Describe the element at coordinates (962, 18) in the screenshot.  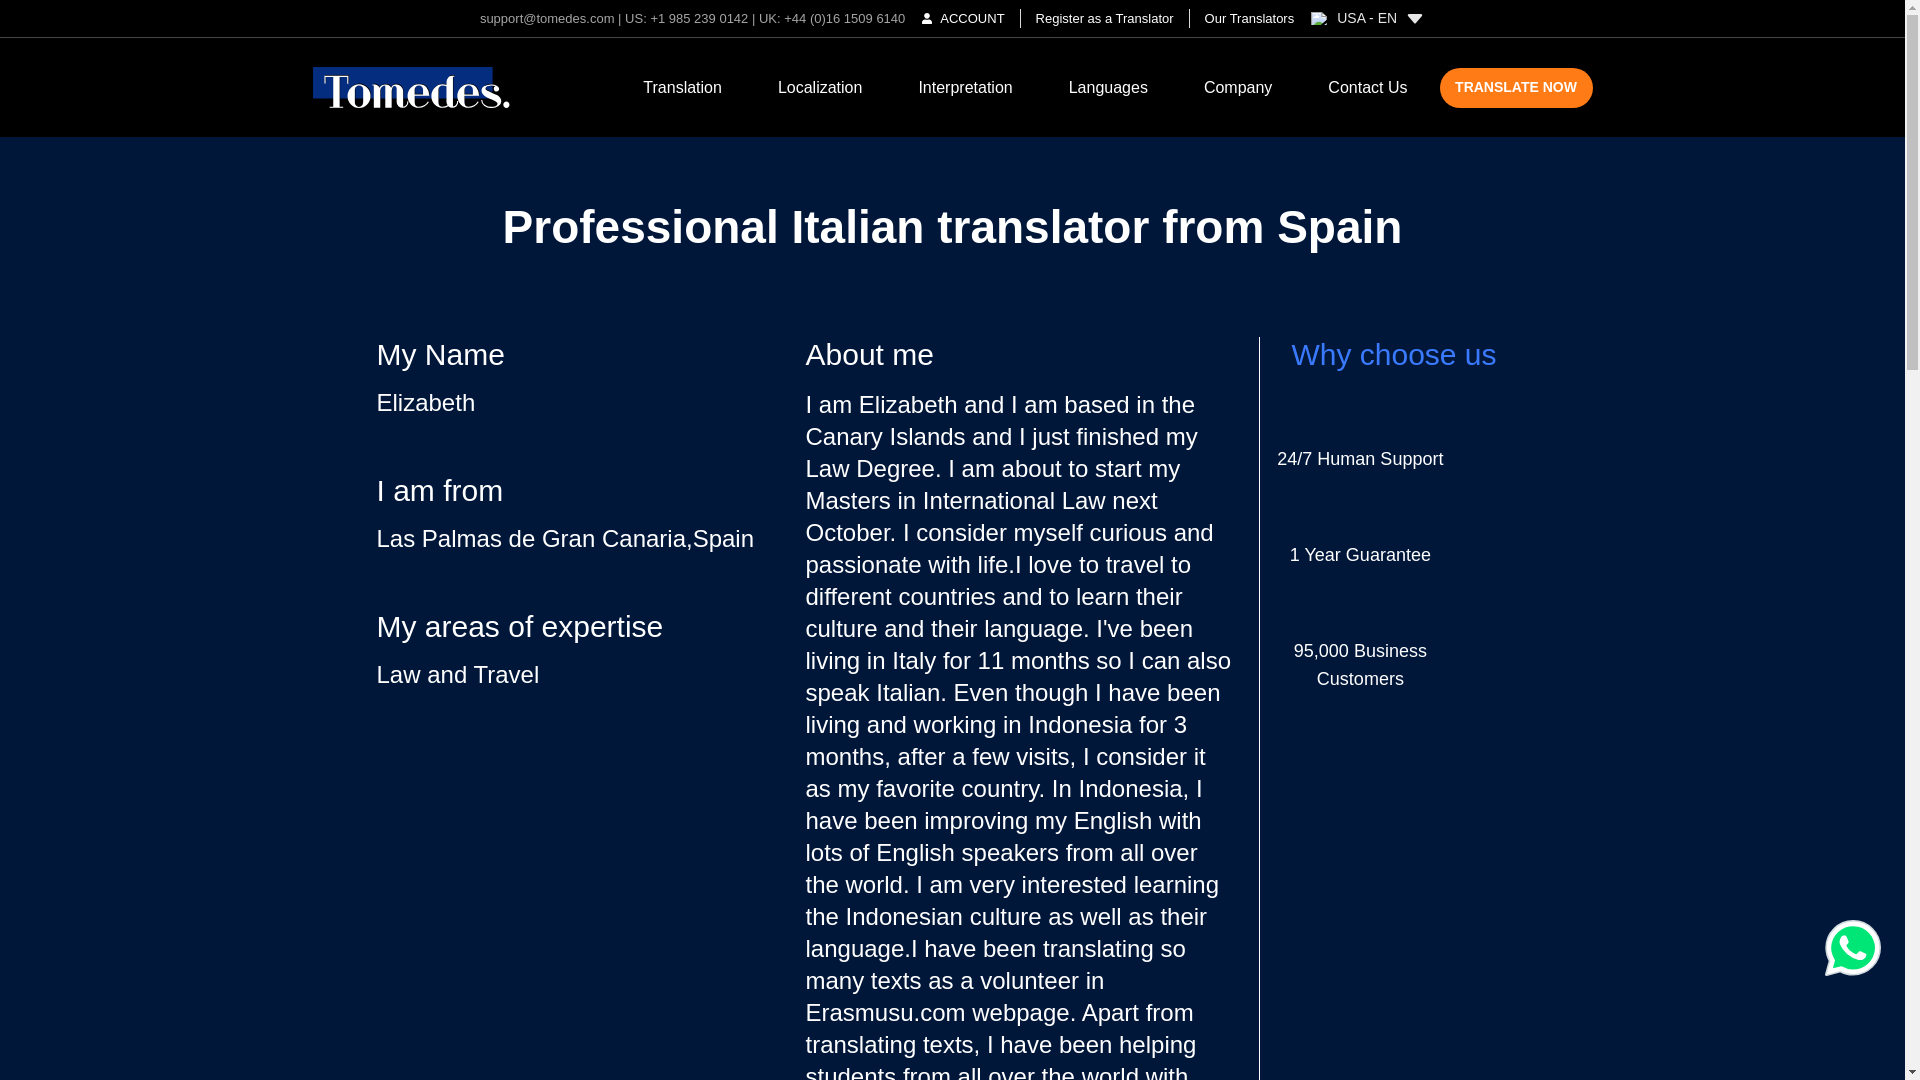
I see `ACCOUNT` at that location.